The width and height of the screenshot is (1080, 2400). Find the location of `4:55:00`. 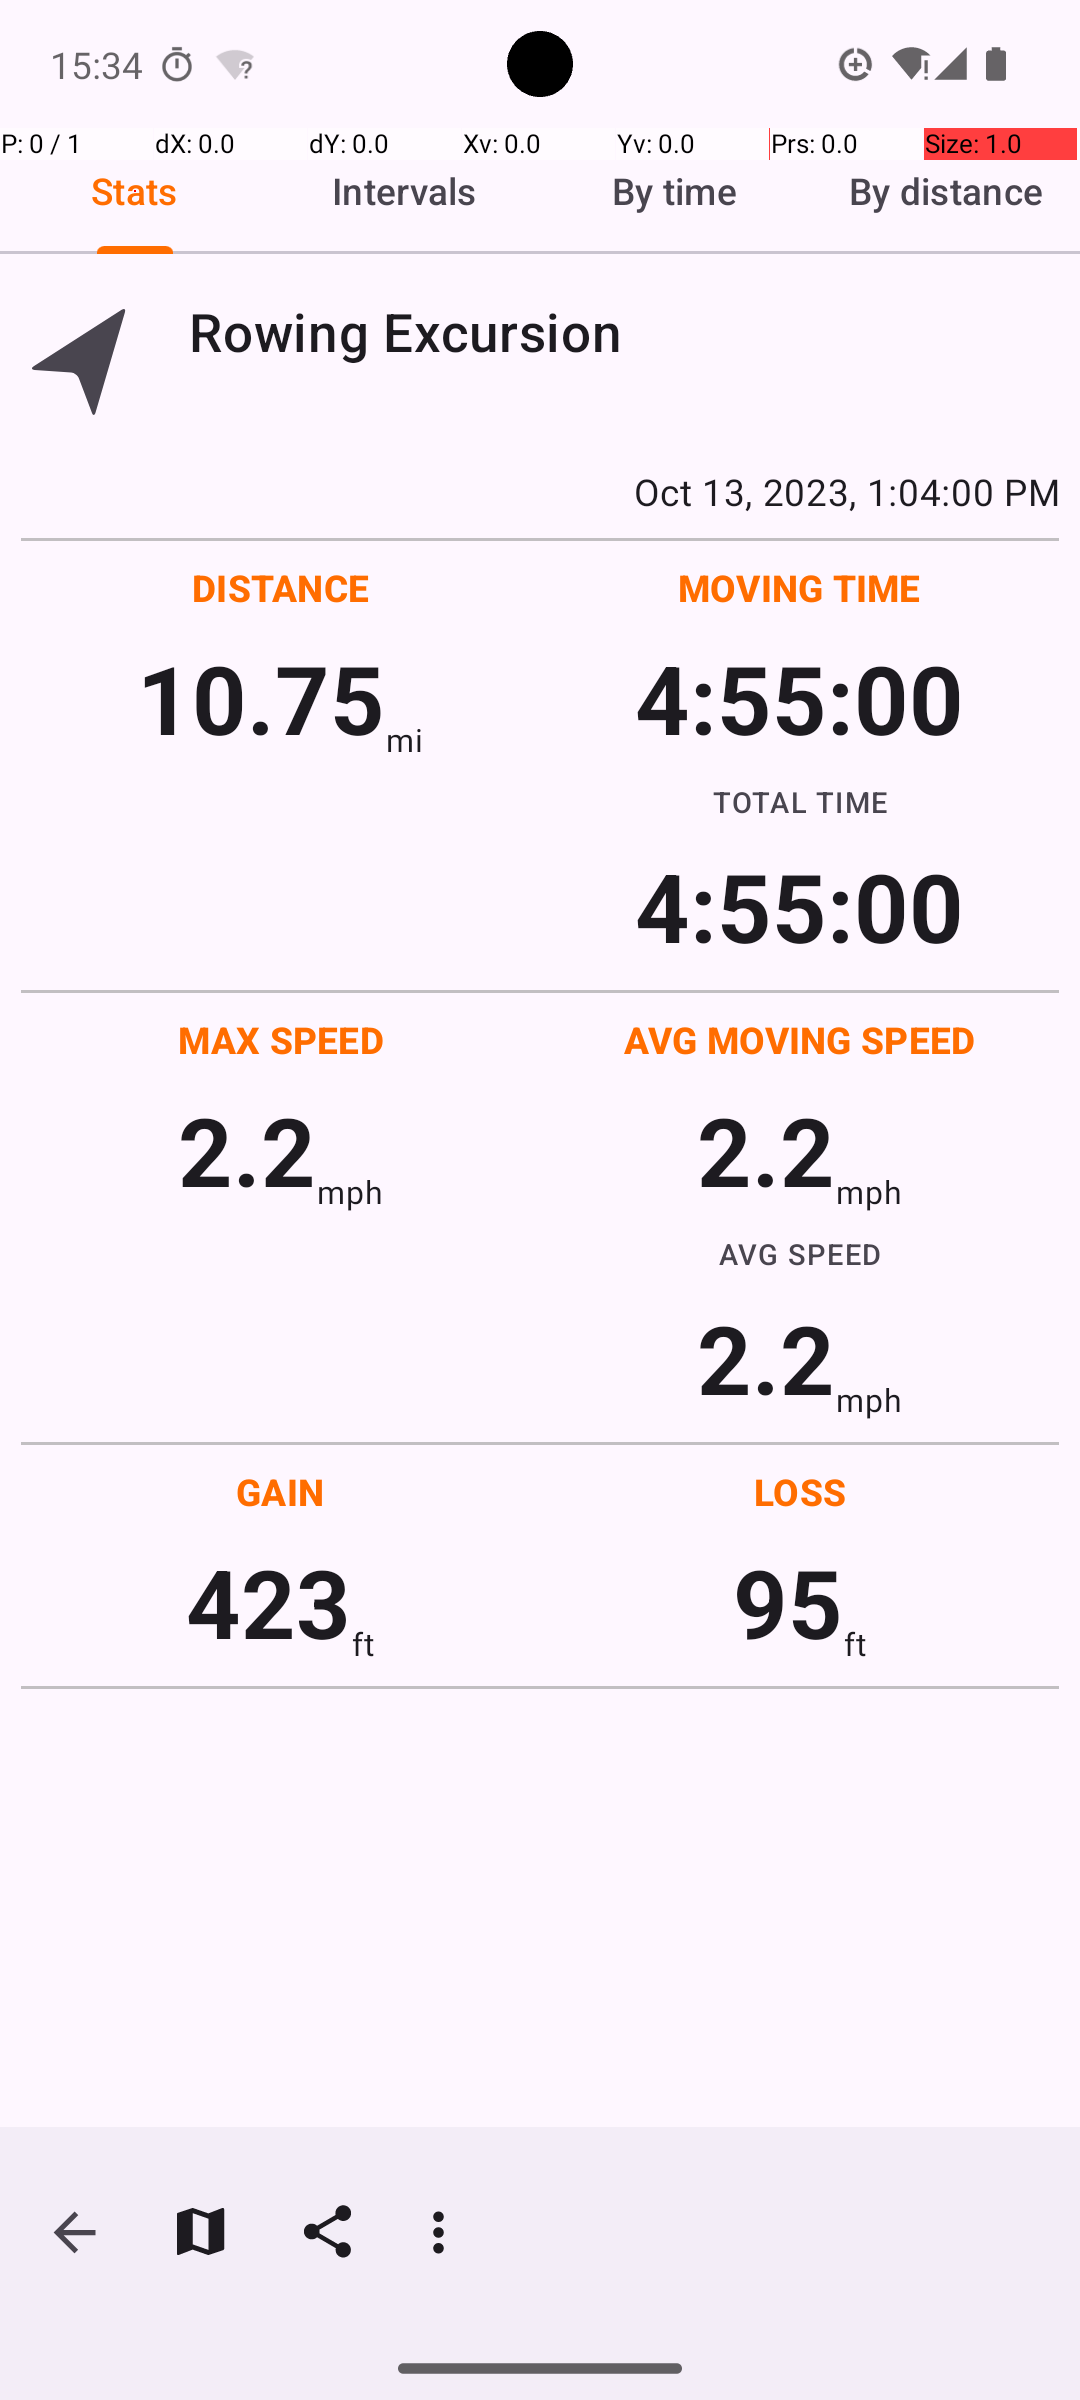

4:55:00 is located at coordinates (799, 698).